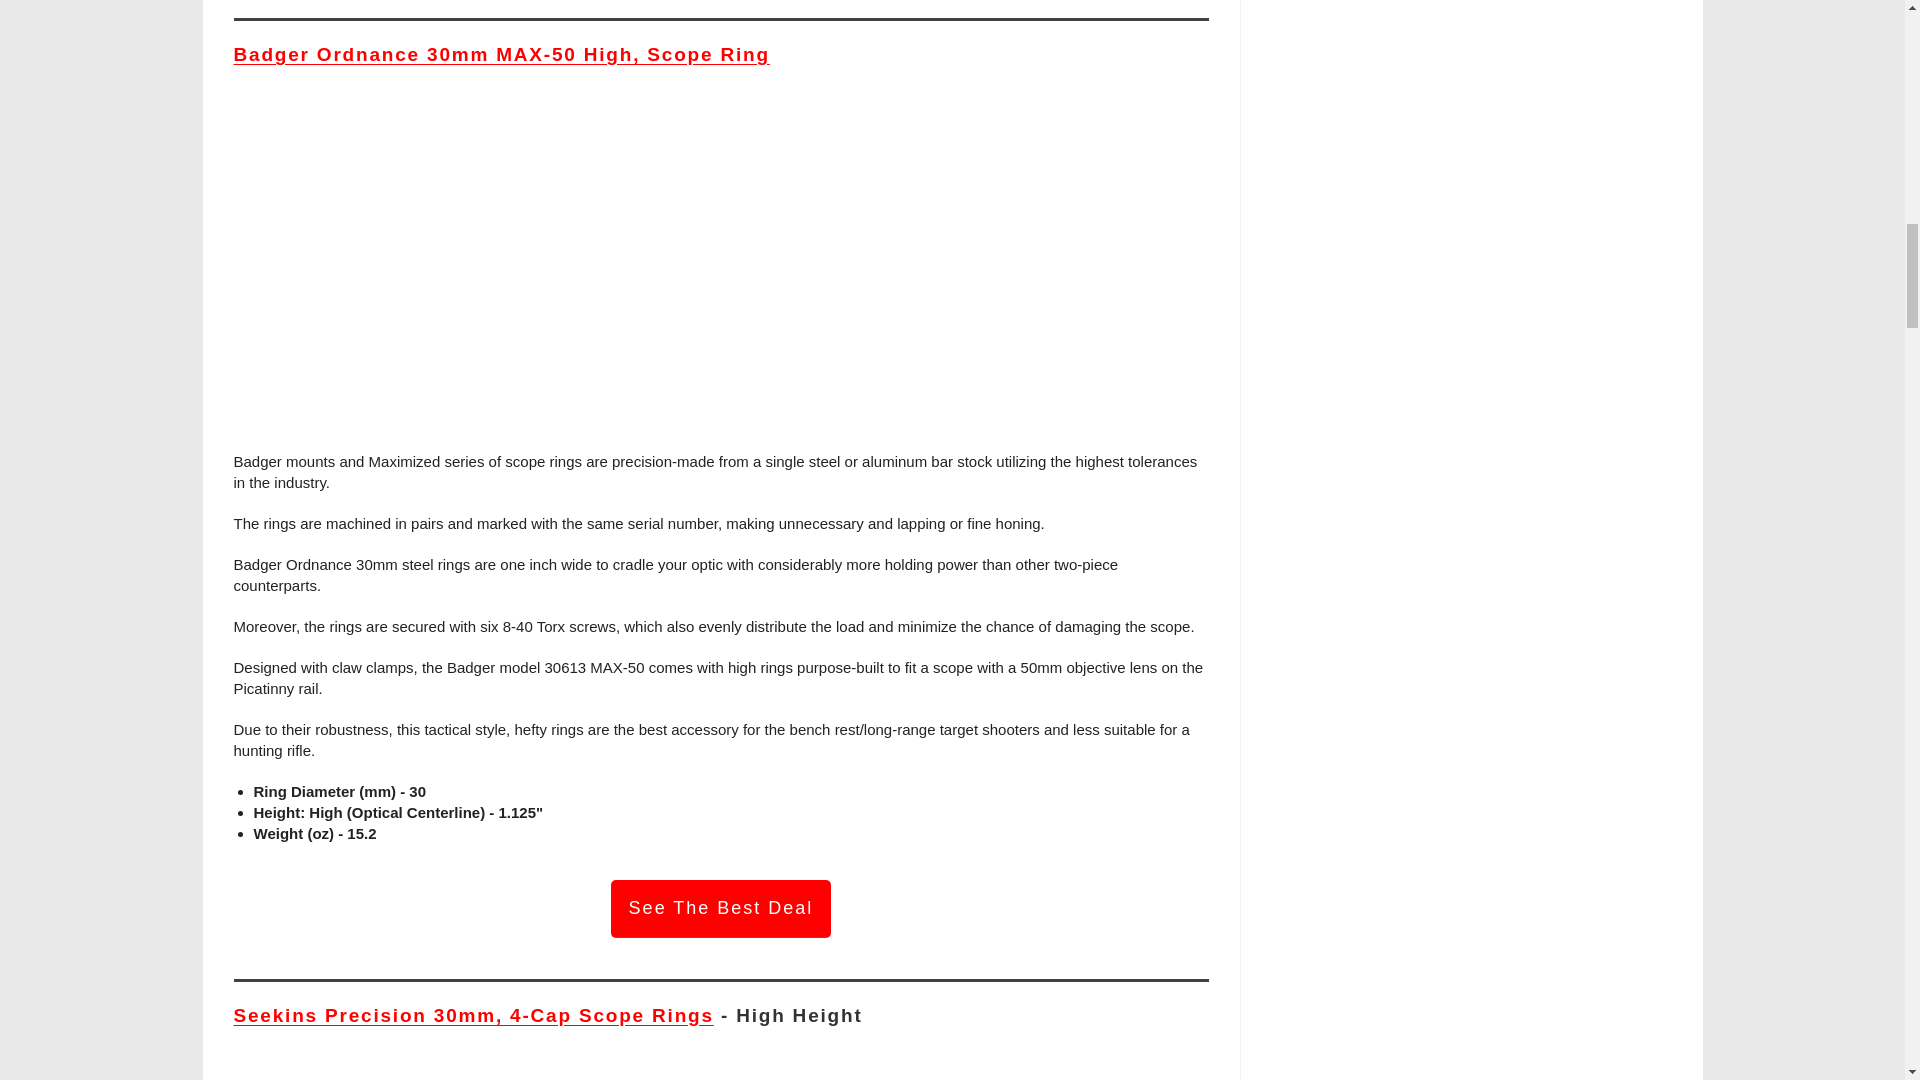 Image resolution: width=1920 pixels, height=1080 pixels. Describe the element at coordinates (720, 270) in the screenshot. I see `badger ordance 30mm max` at that location.